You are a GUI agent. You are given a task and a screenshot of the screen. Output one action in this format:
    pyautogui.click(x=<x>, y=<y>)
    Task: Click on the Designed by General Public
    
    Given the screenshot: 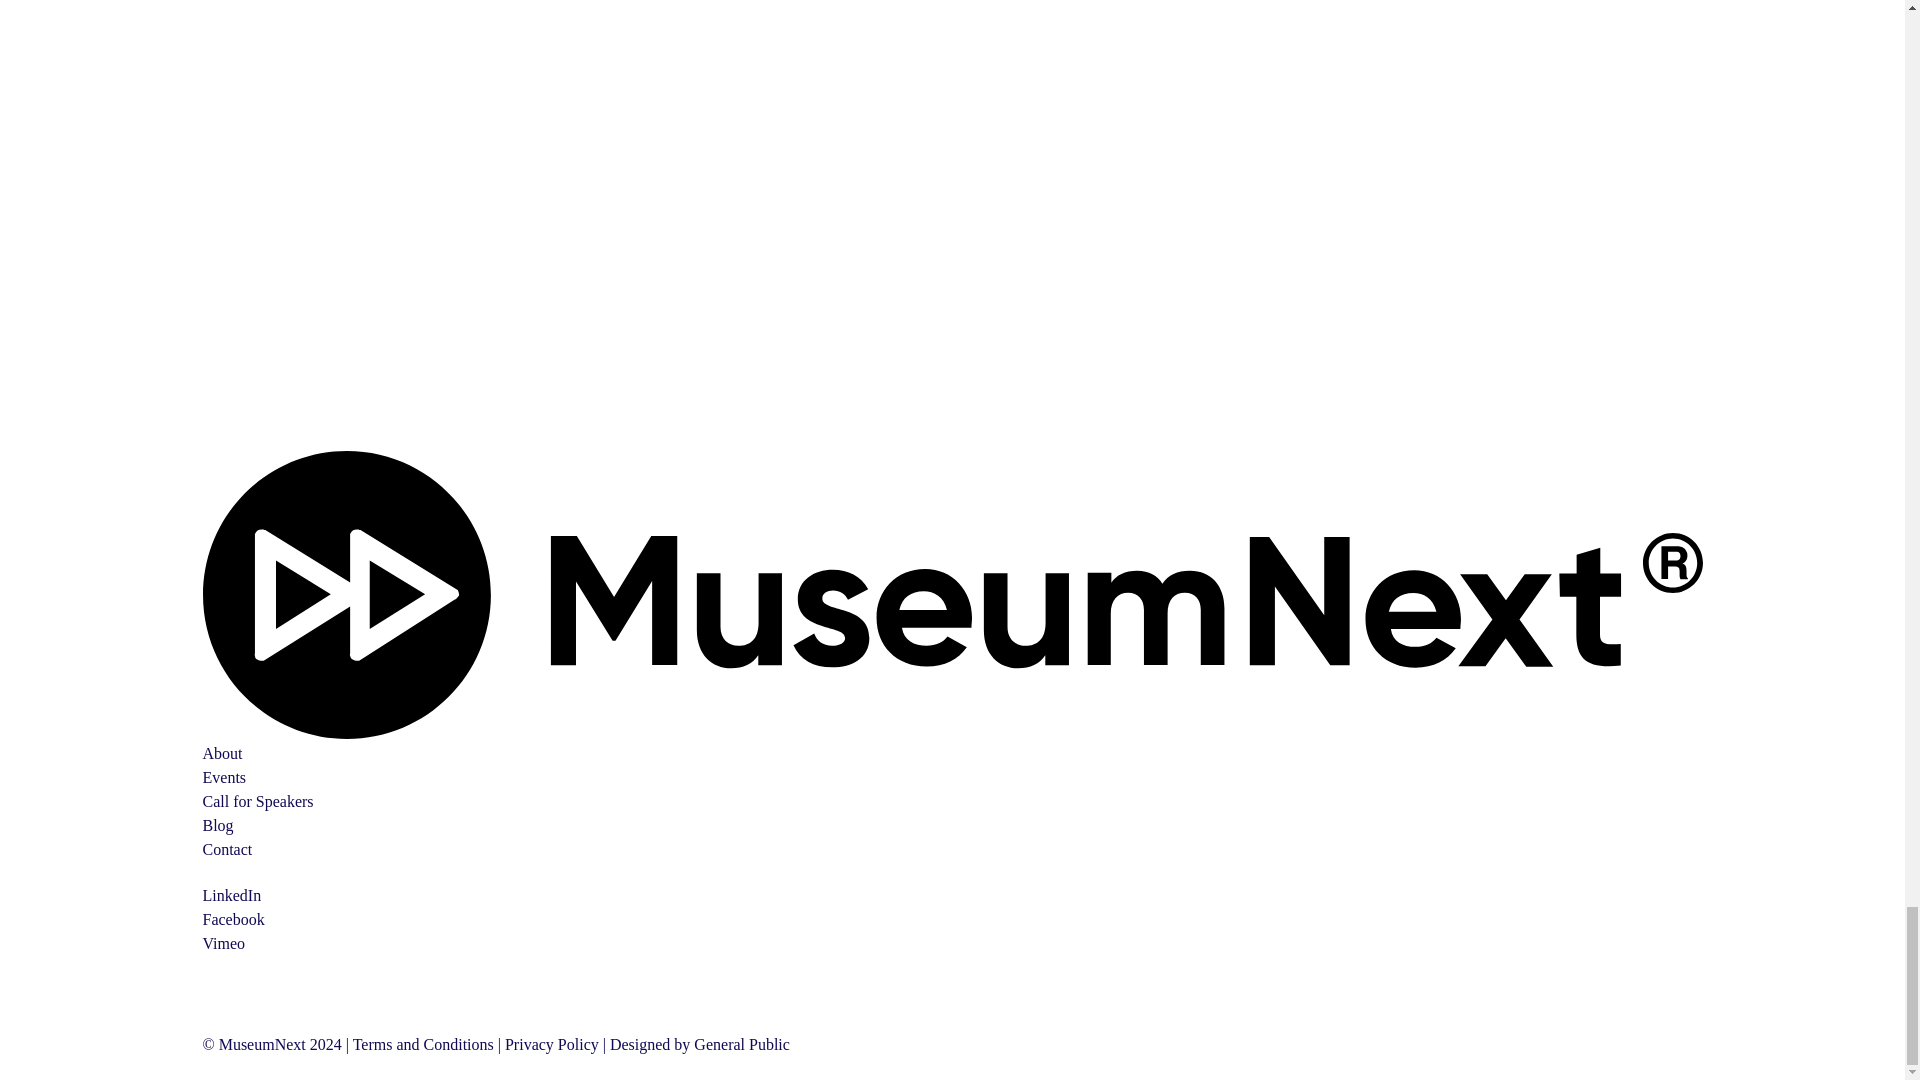 What is the action you would take?
    pyautogui.click(x=700, y=1044)
    